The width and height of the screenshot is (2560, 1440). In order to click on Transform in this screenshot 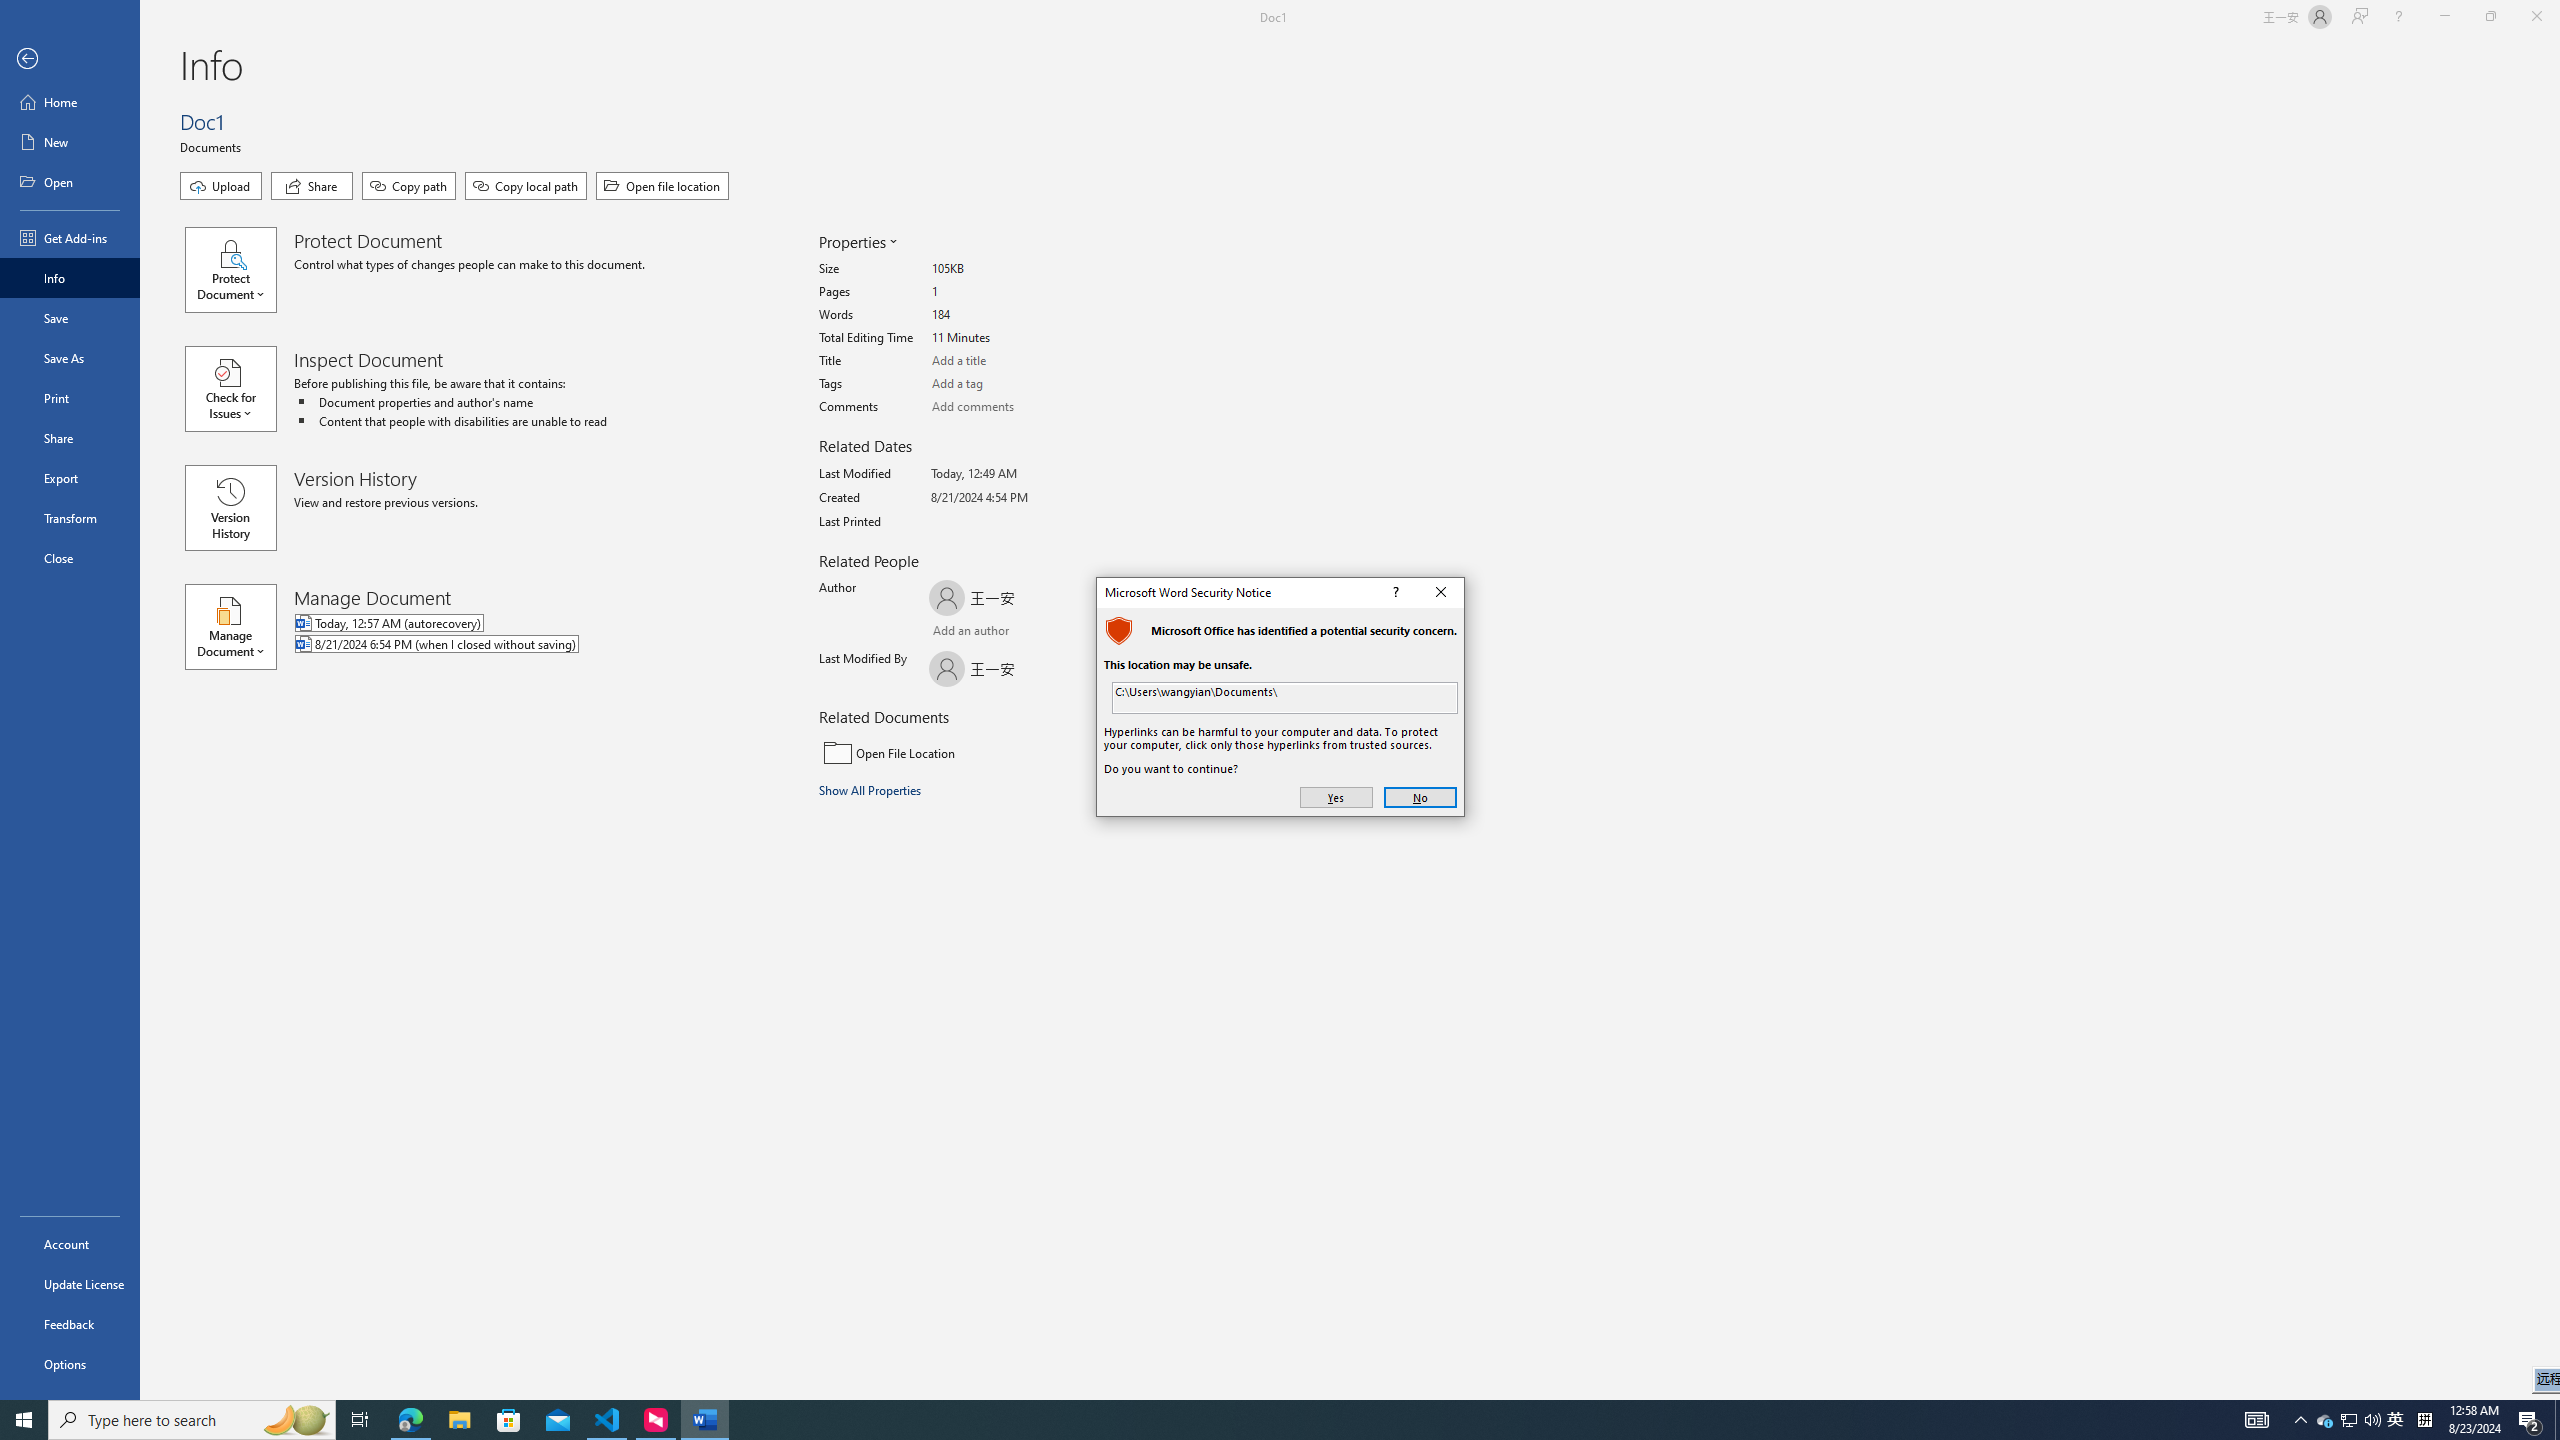, I will do `click(70, 518)`.